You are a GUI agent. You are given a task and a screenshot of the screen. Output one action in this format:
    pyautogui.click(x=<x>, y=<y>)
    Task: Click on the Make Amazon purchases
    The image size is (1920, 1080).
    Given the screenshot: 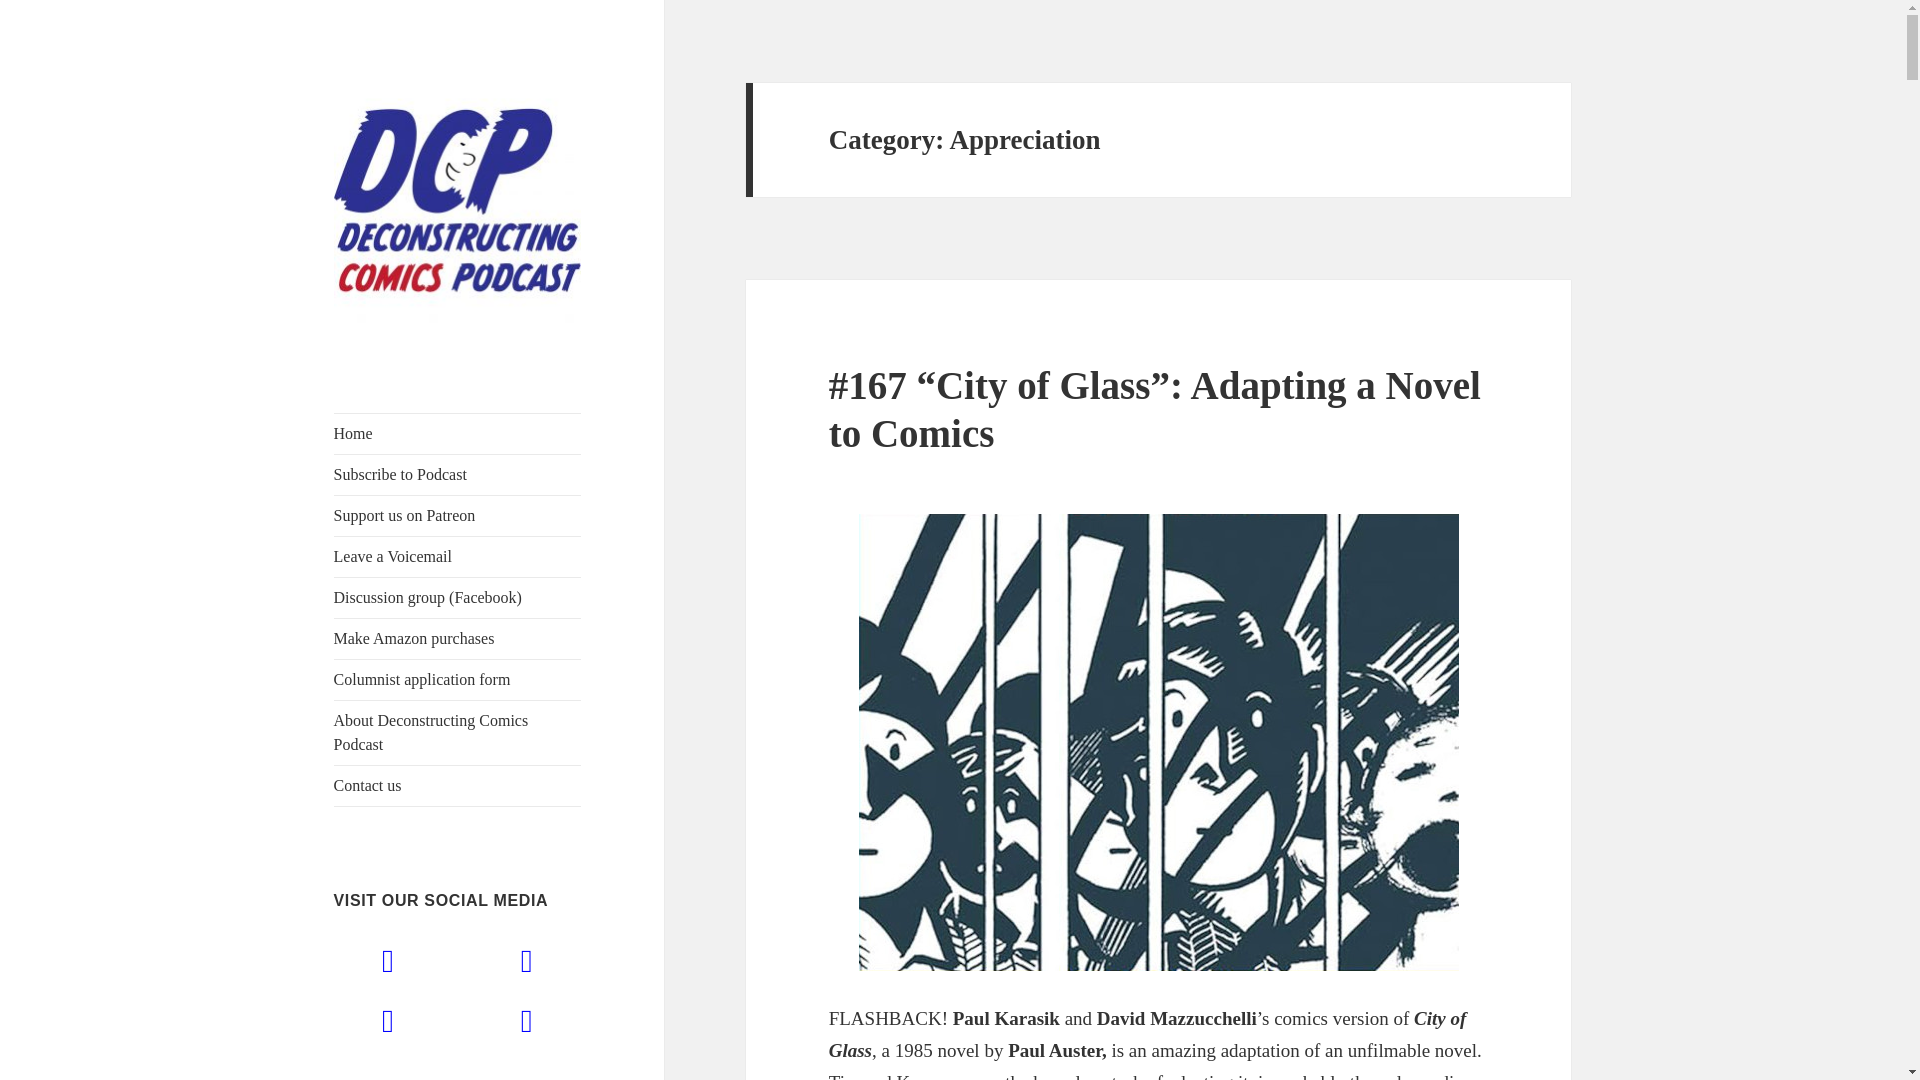 What is the action you would take?
    pyautogui.click(x=458, y=638)
    